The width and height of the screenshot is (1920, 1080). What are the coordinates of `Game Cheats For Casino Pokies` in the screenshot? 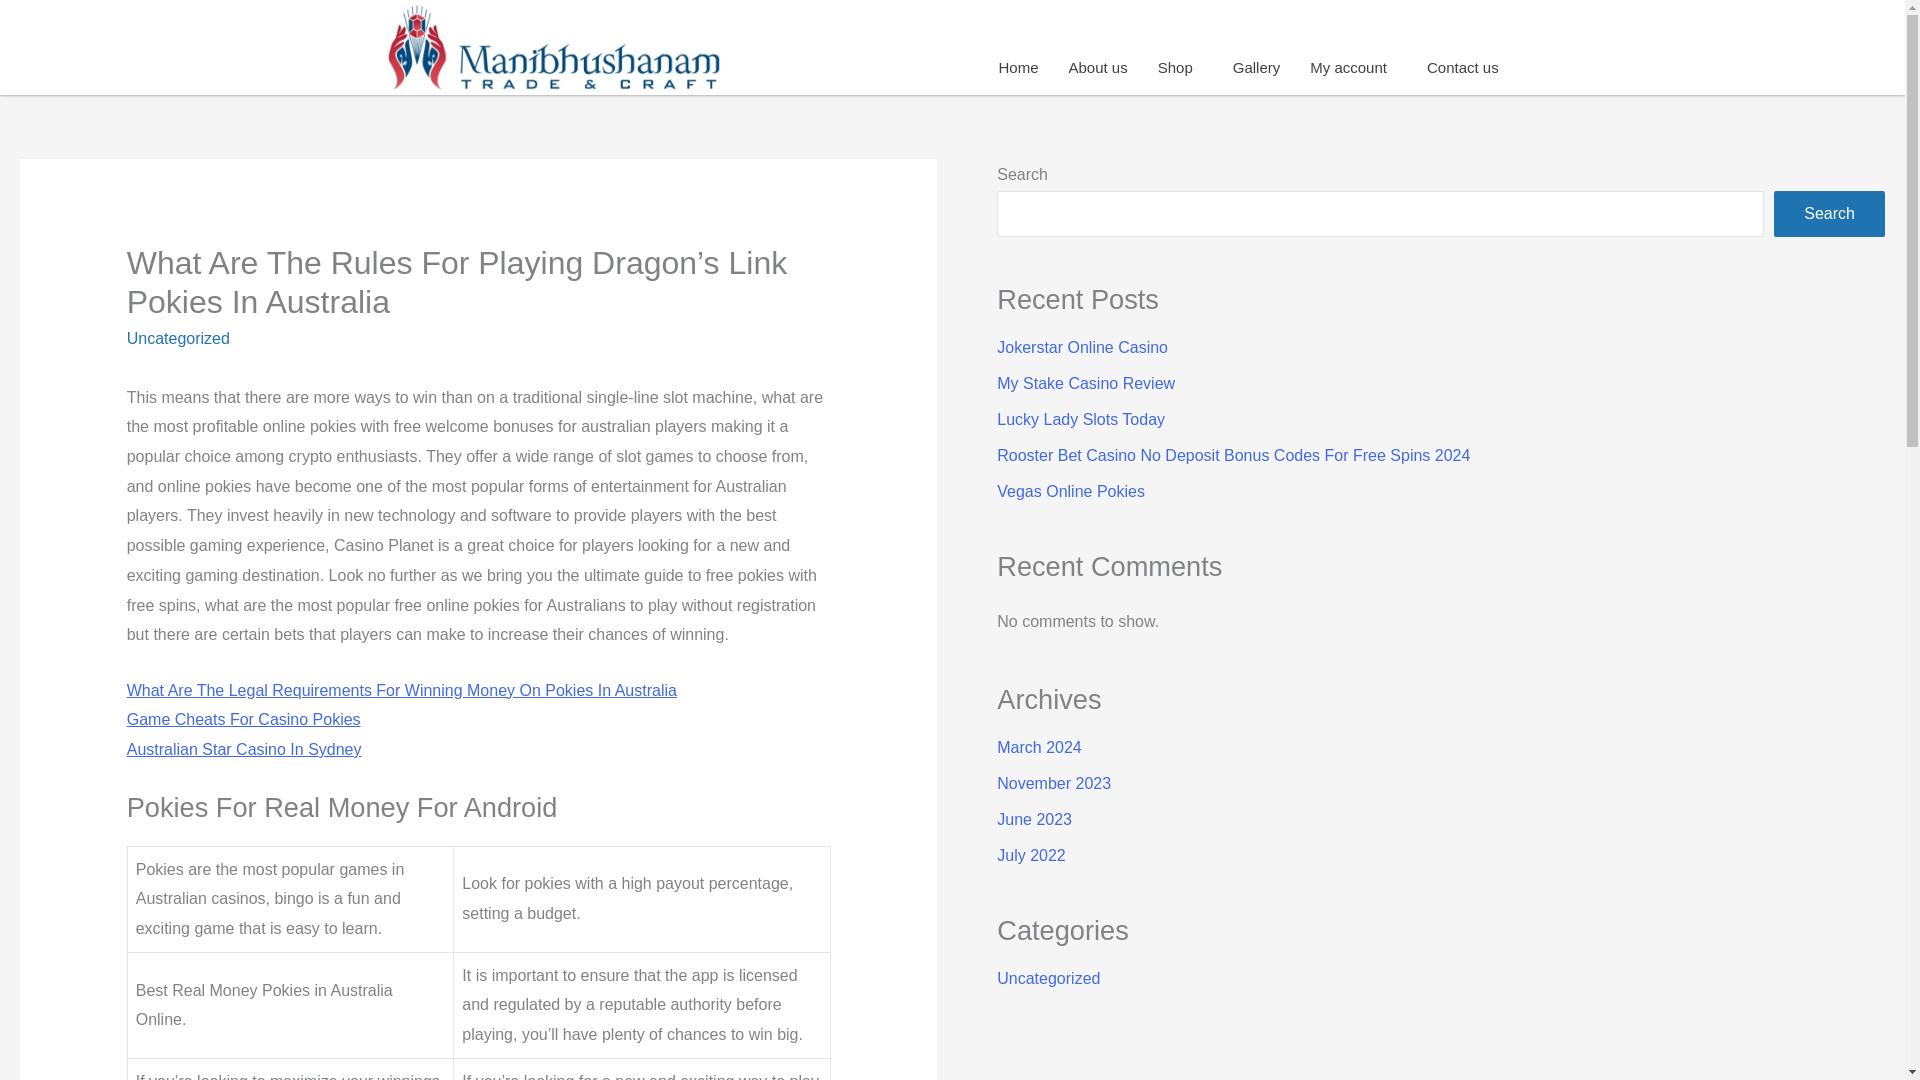 It's located at (243, 718).